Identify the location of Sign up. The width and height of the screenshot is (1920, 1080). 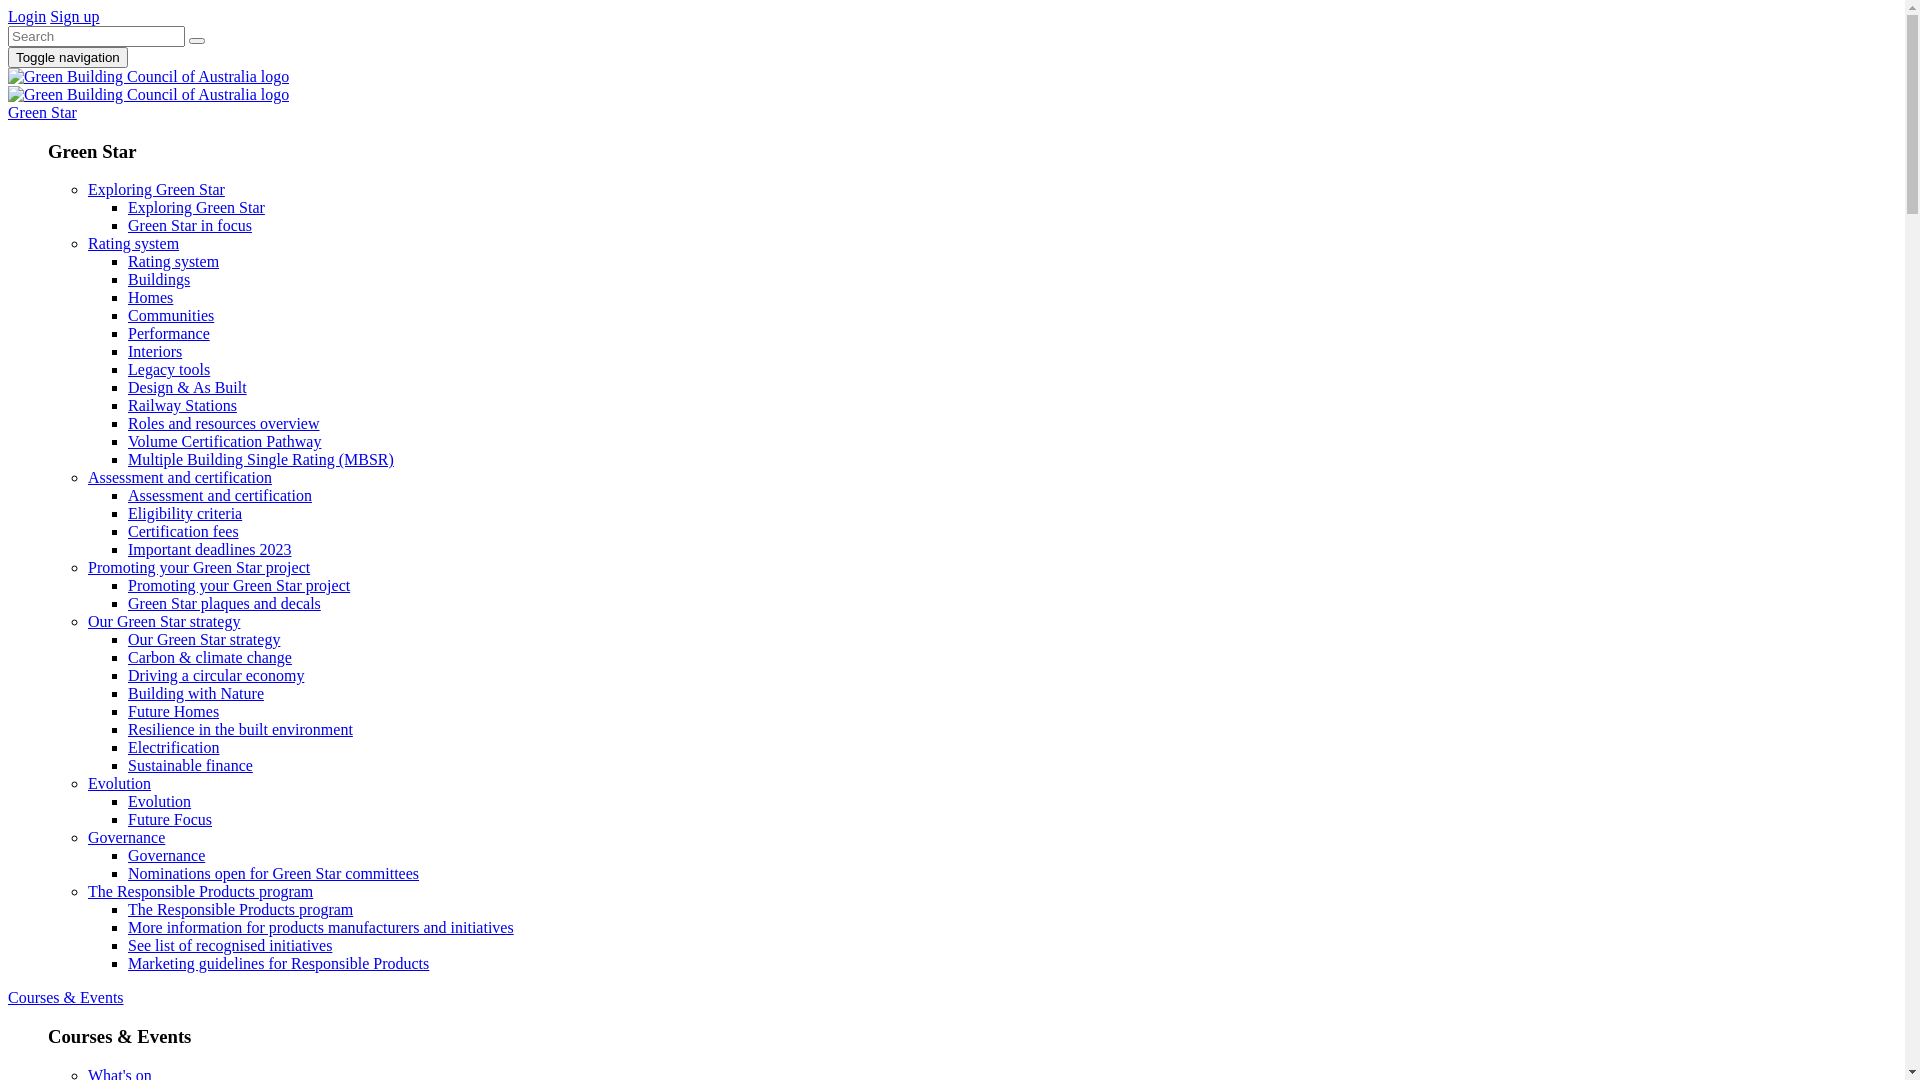
(74, 16).